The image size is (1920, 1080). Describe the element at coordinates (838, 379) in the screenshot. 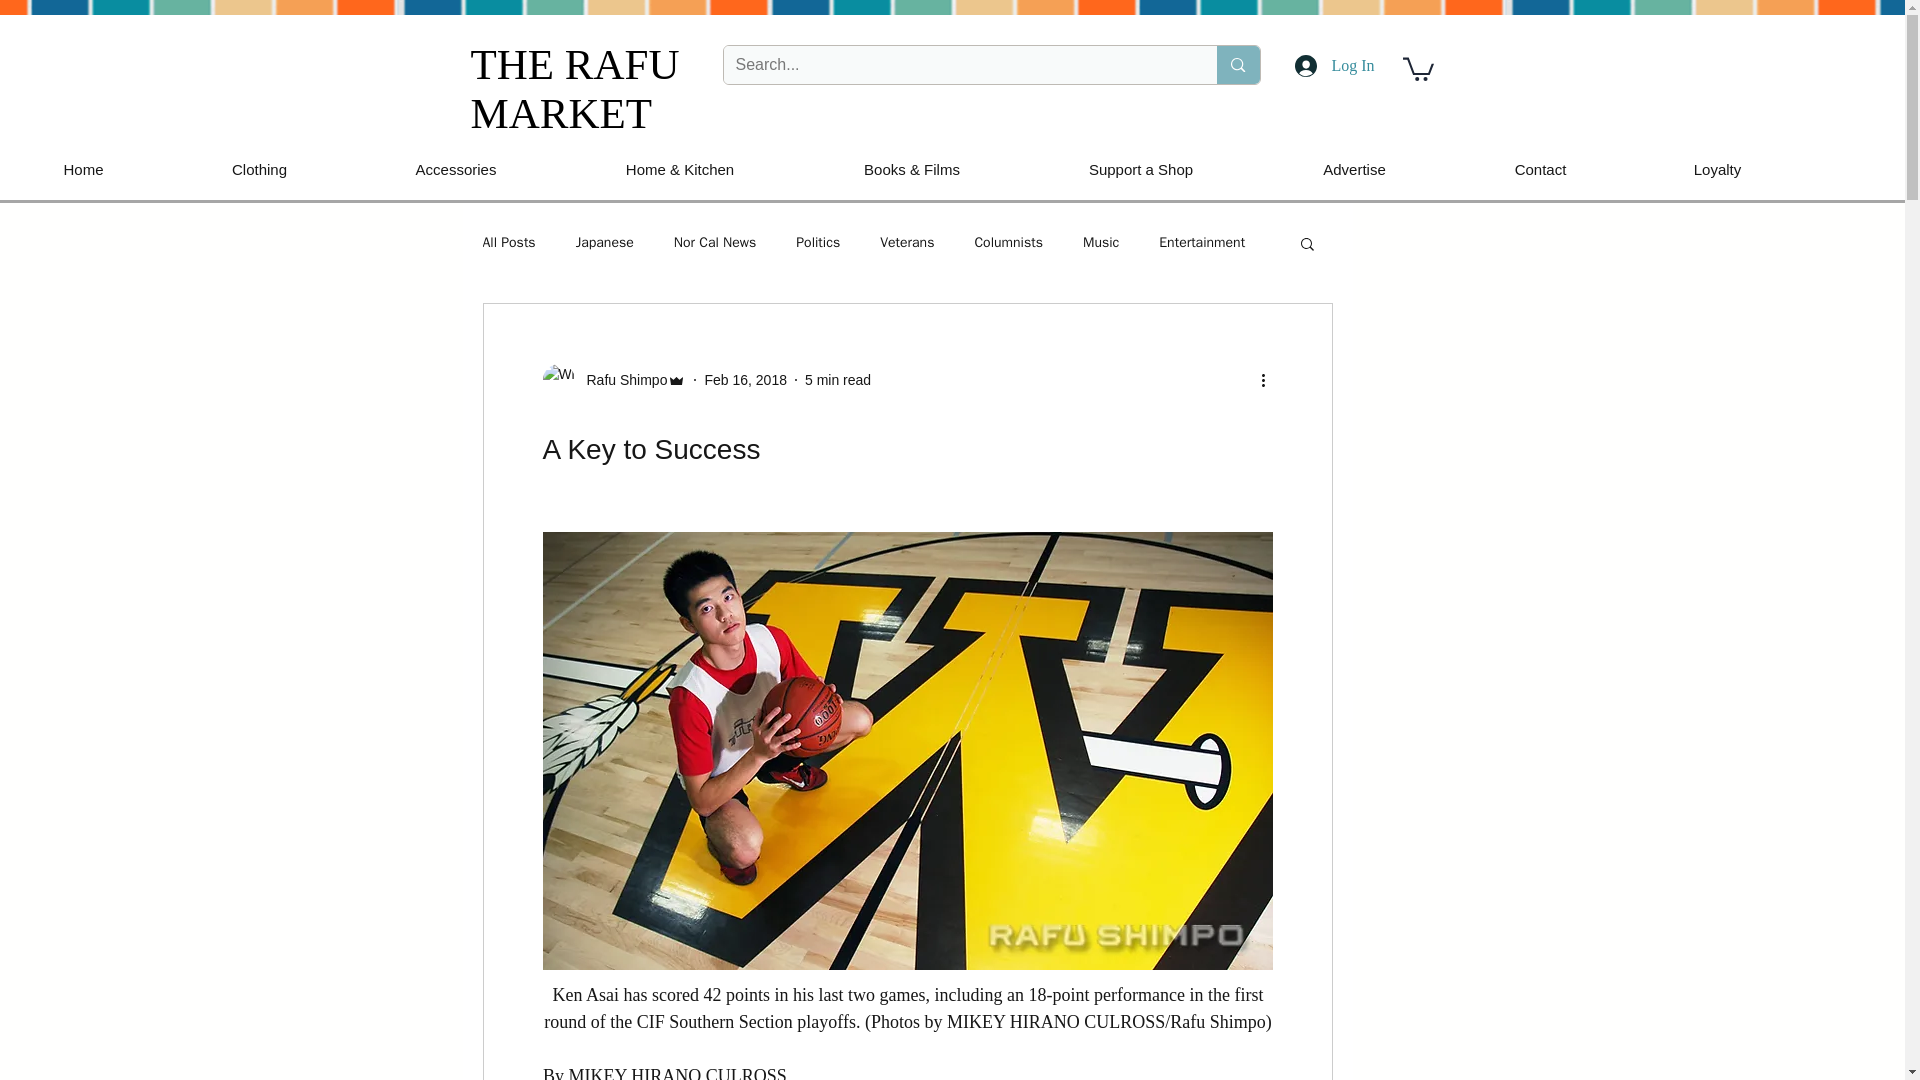

I see `5 min read` at that location.